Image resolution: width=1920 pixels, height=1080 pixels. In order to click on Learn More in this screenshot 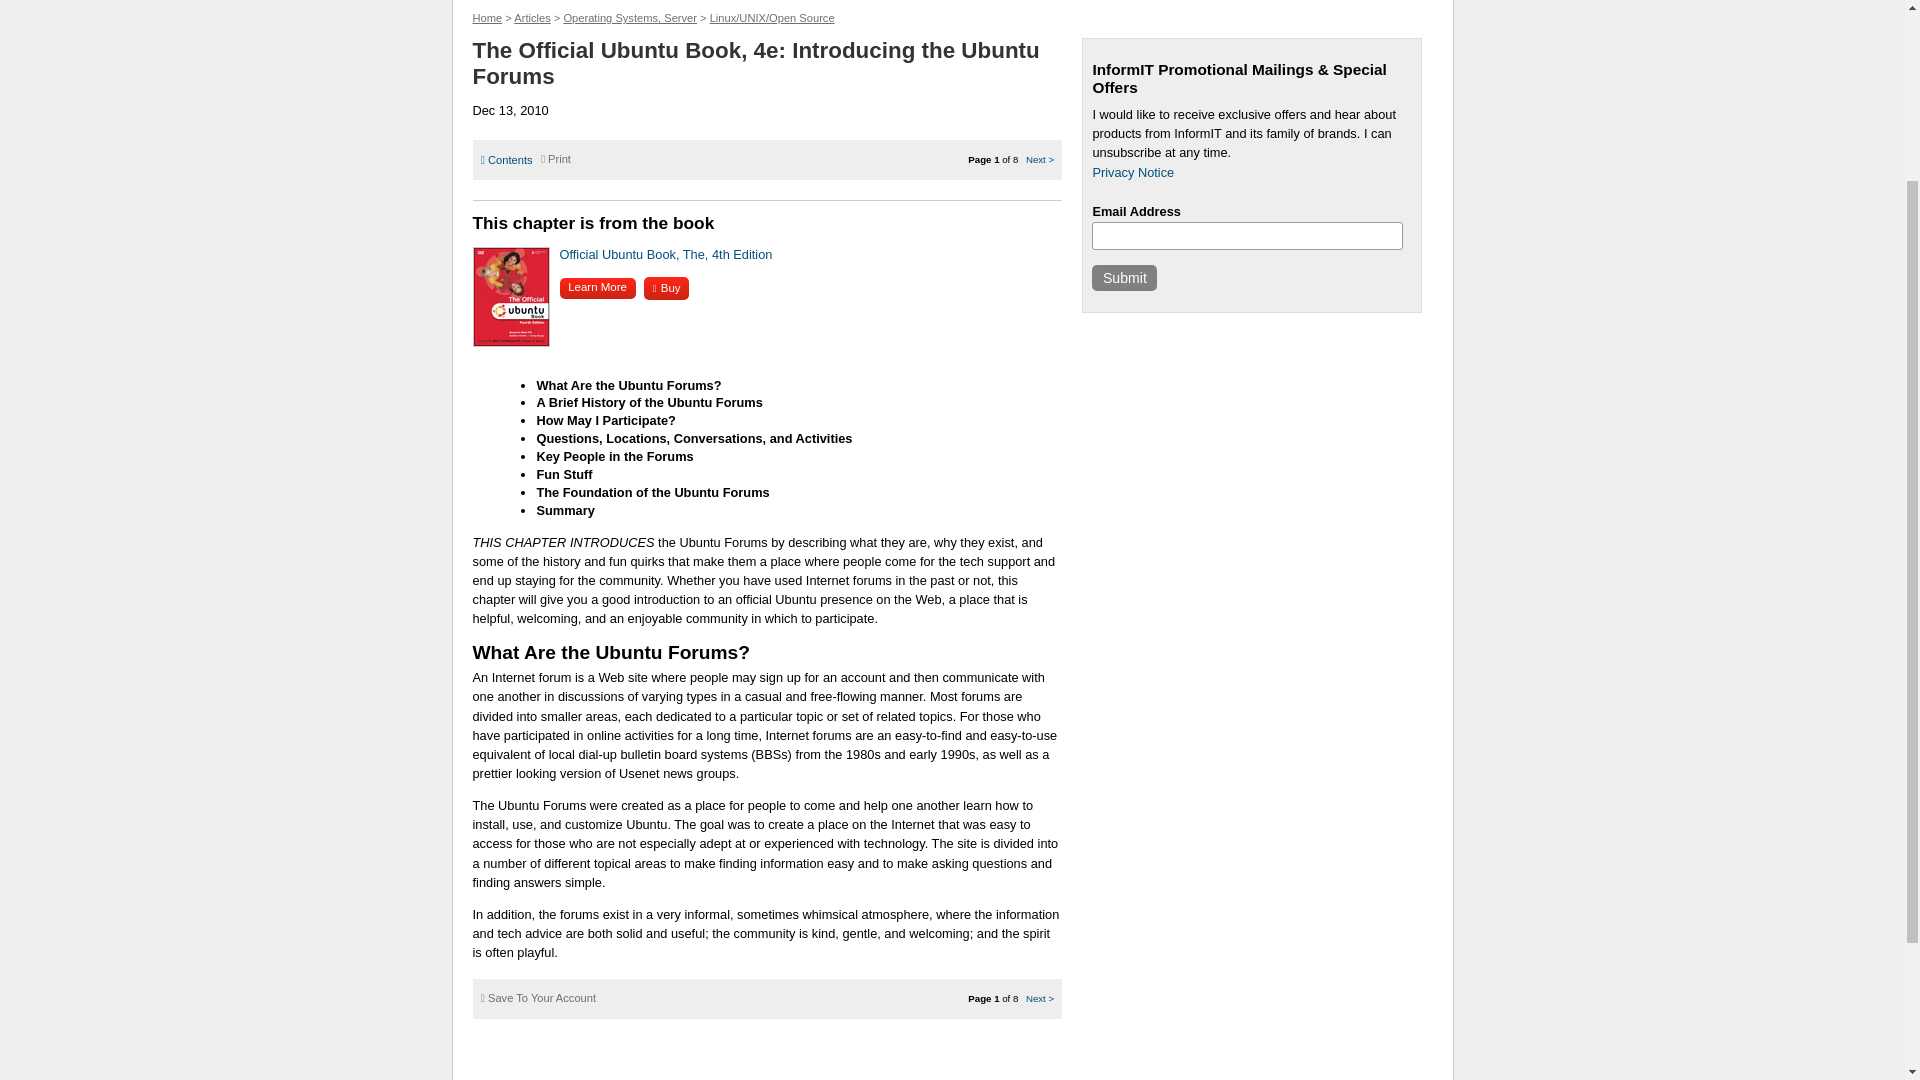, I will do `click(598, 288)`.